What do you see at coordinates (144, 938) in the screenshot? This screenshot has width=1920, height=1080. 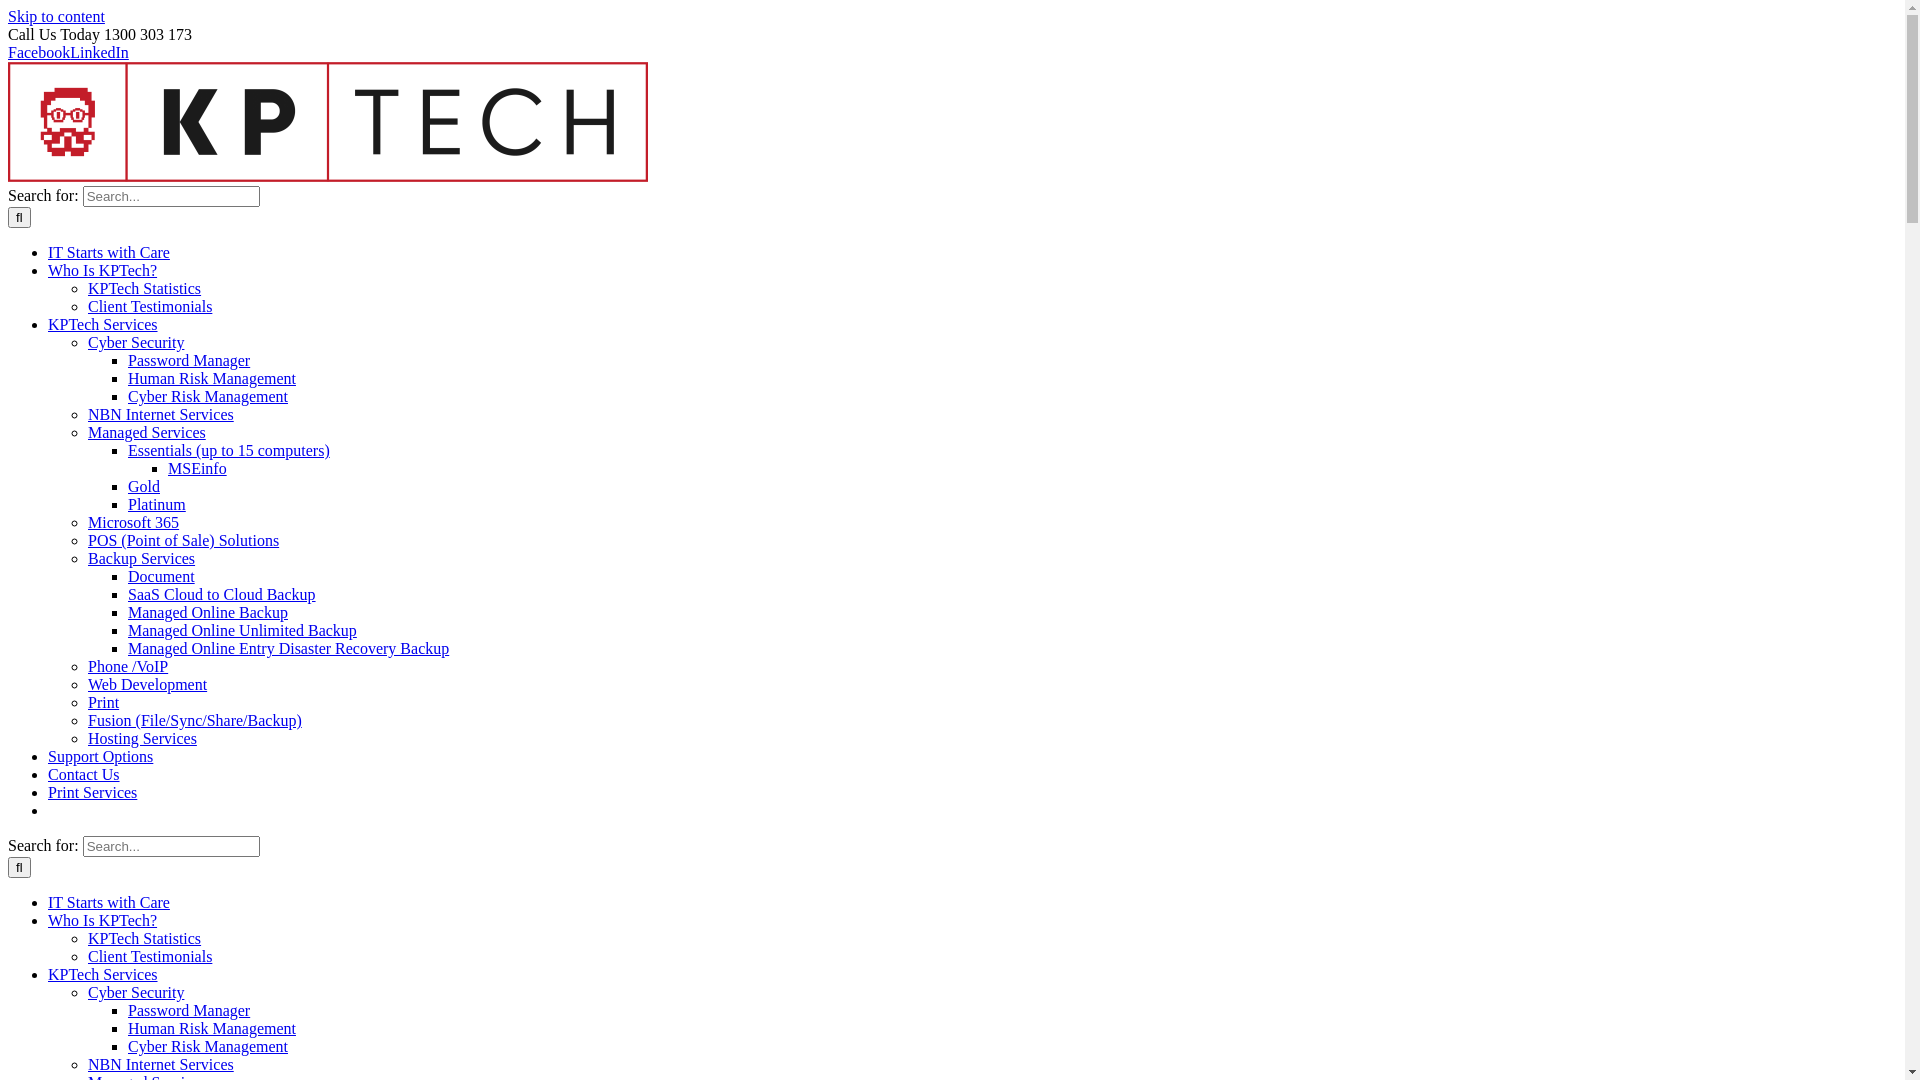 I see `KPTech Statistics` at bounding box center [144, 938].